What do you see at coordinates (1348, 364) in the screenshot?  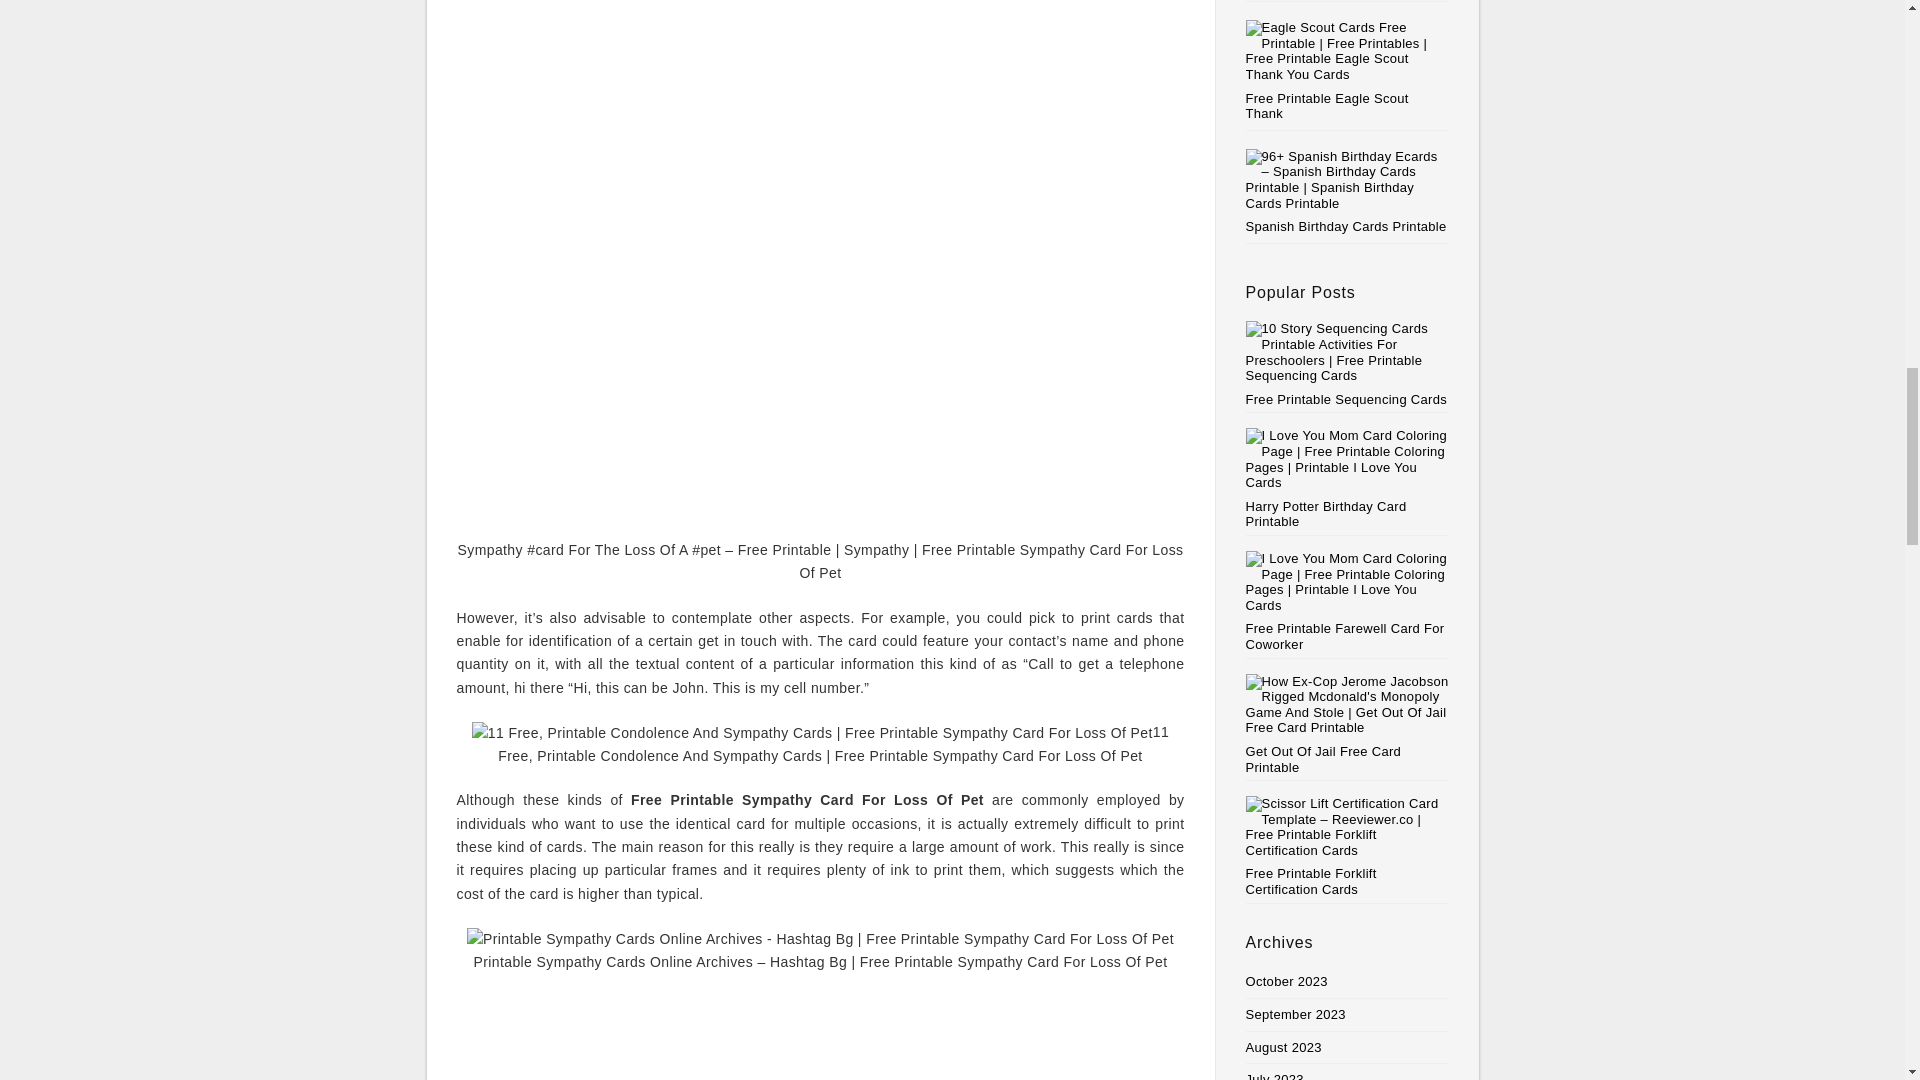 I see `Free Printable Sequencing Cards` at bounding box center [1348, 364].